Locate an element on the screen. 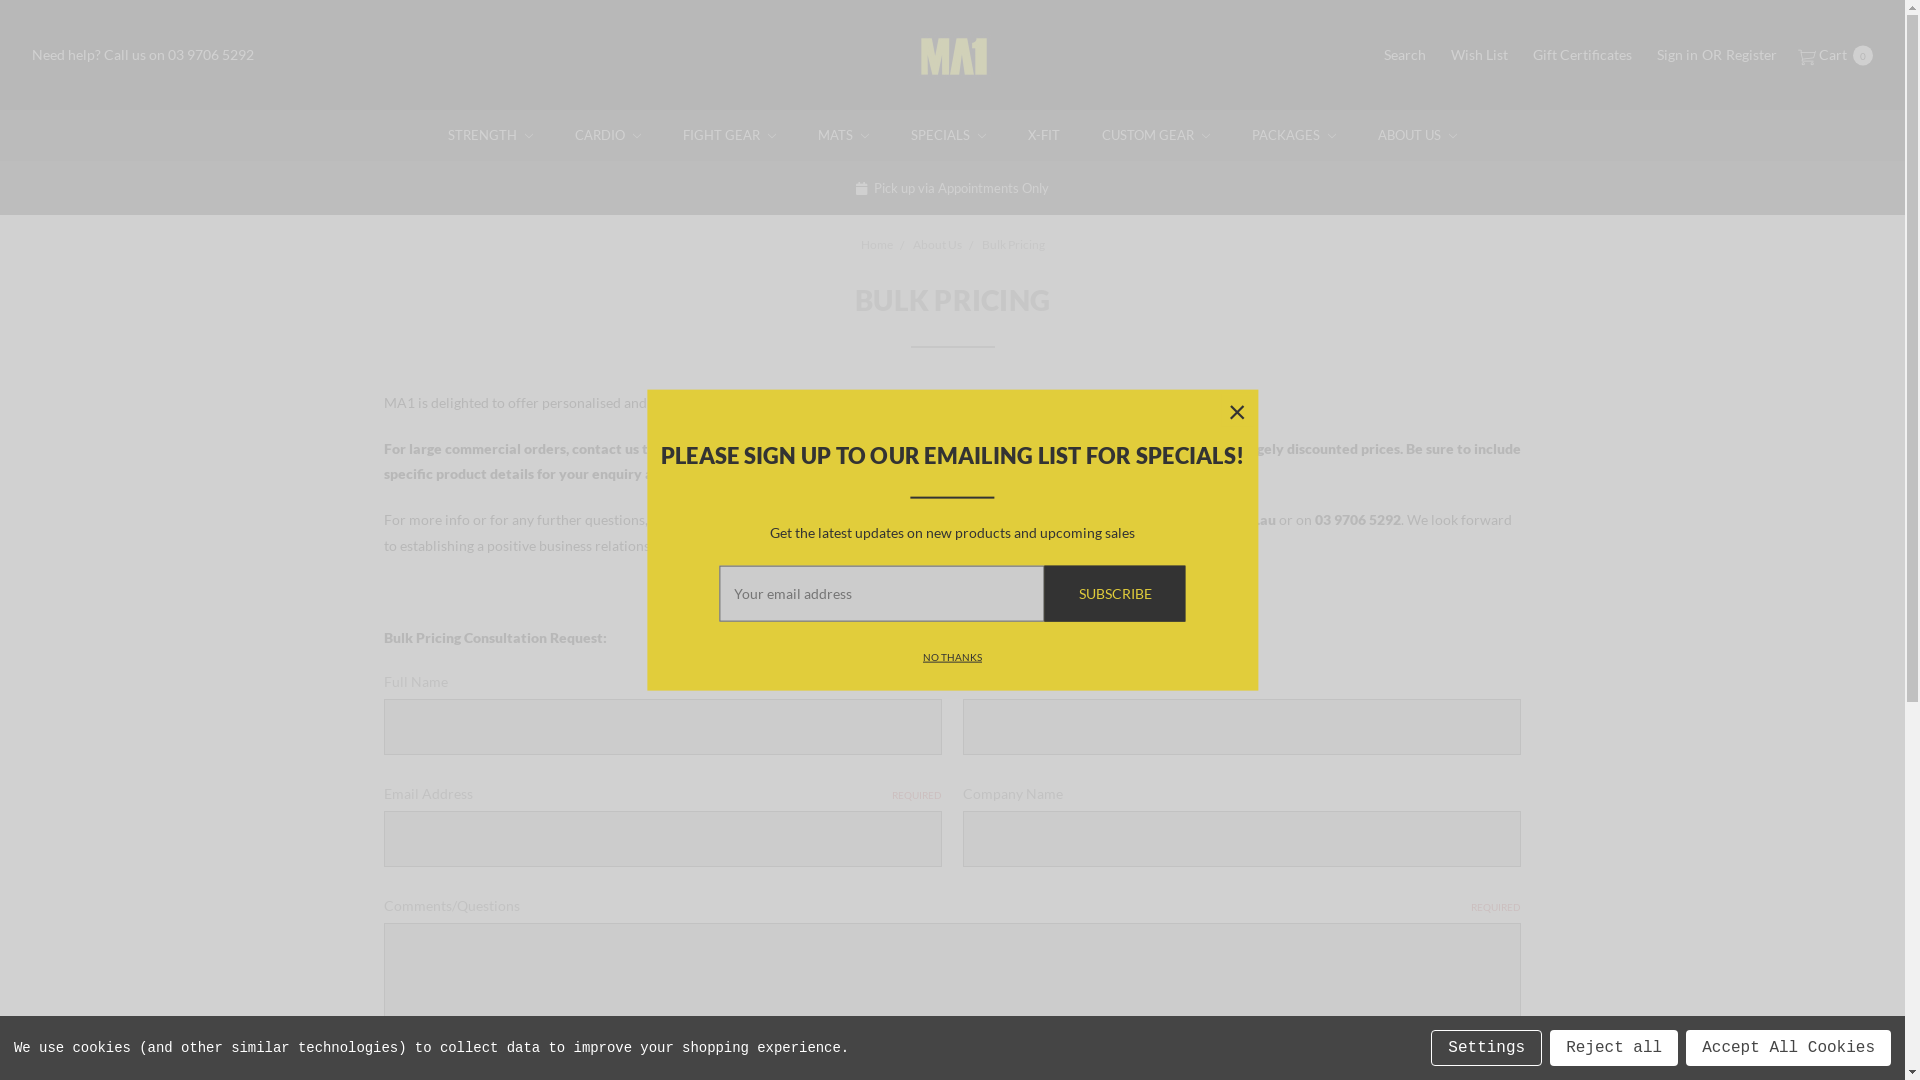 The width and height of the screenshot is (1920, 1080). Home is located at coordinates (876, 244).